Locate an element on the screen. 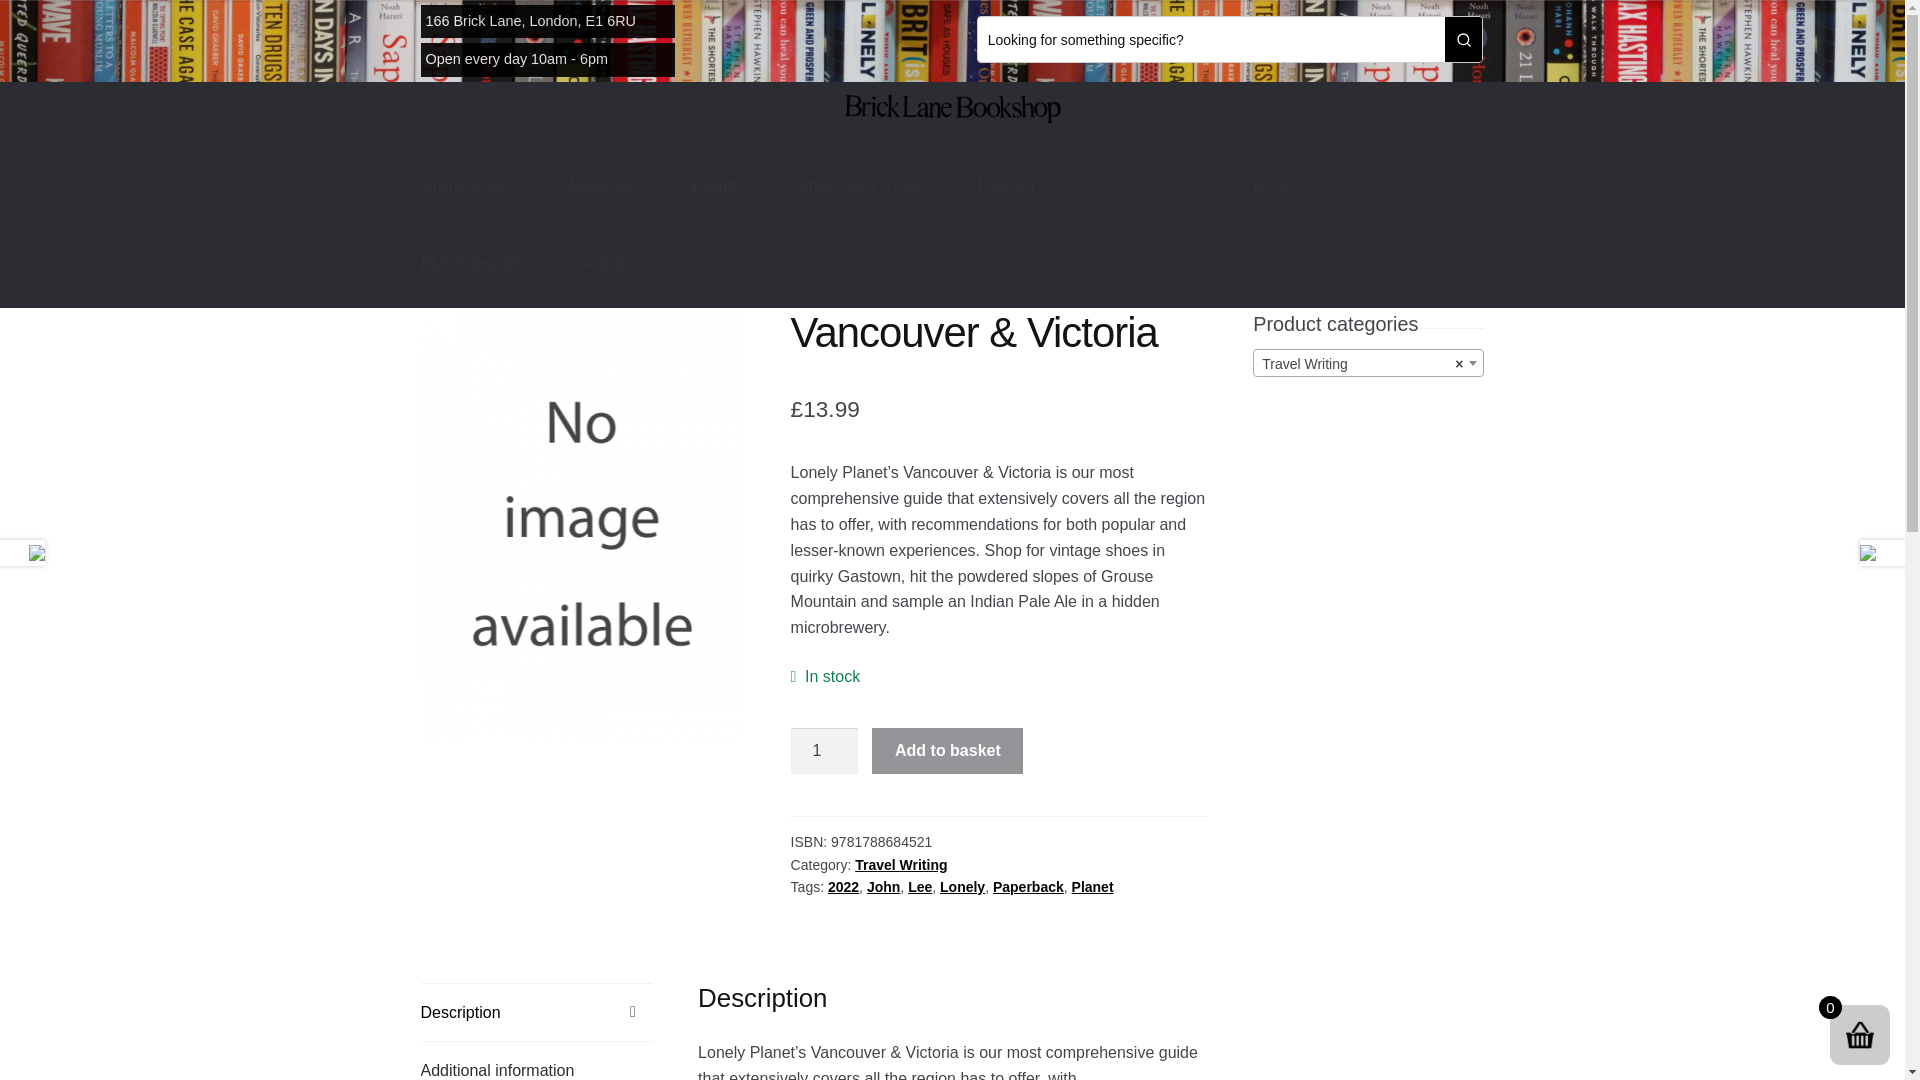 The height and width of the screenshot is (1080, 1920). Short Story Prize is located at coordinates (868, 185).